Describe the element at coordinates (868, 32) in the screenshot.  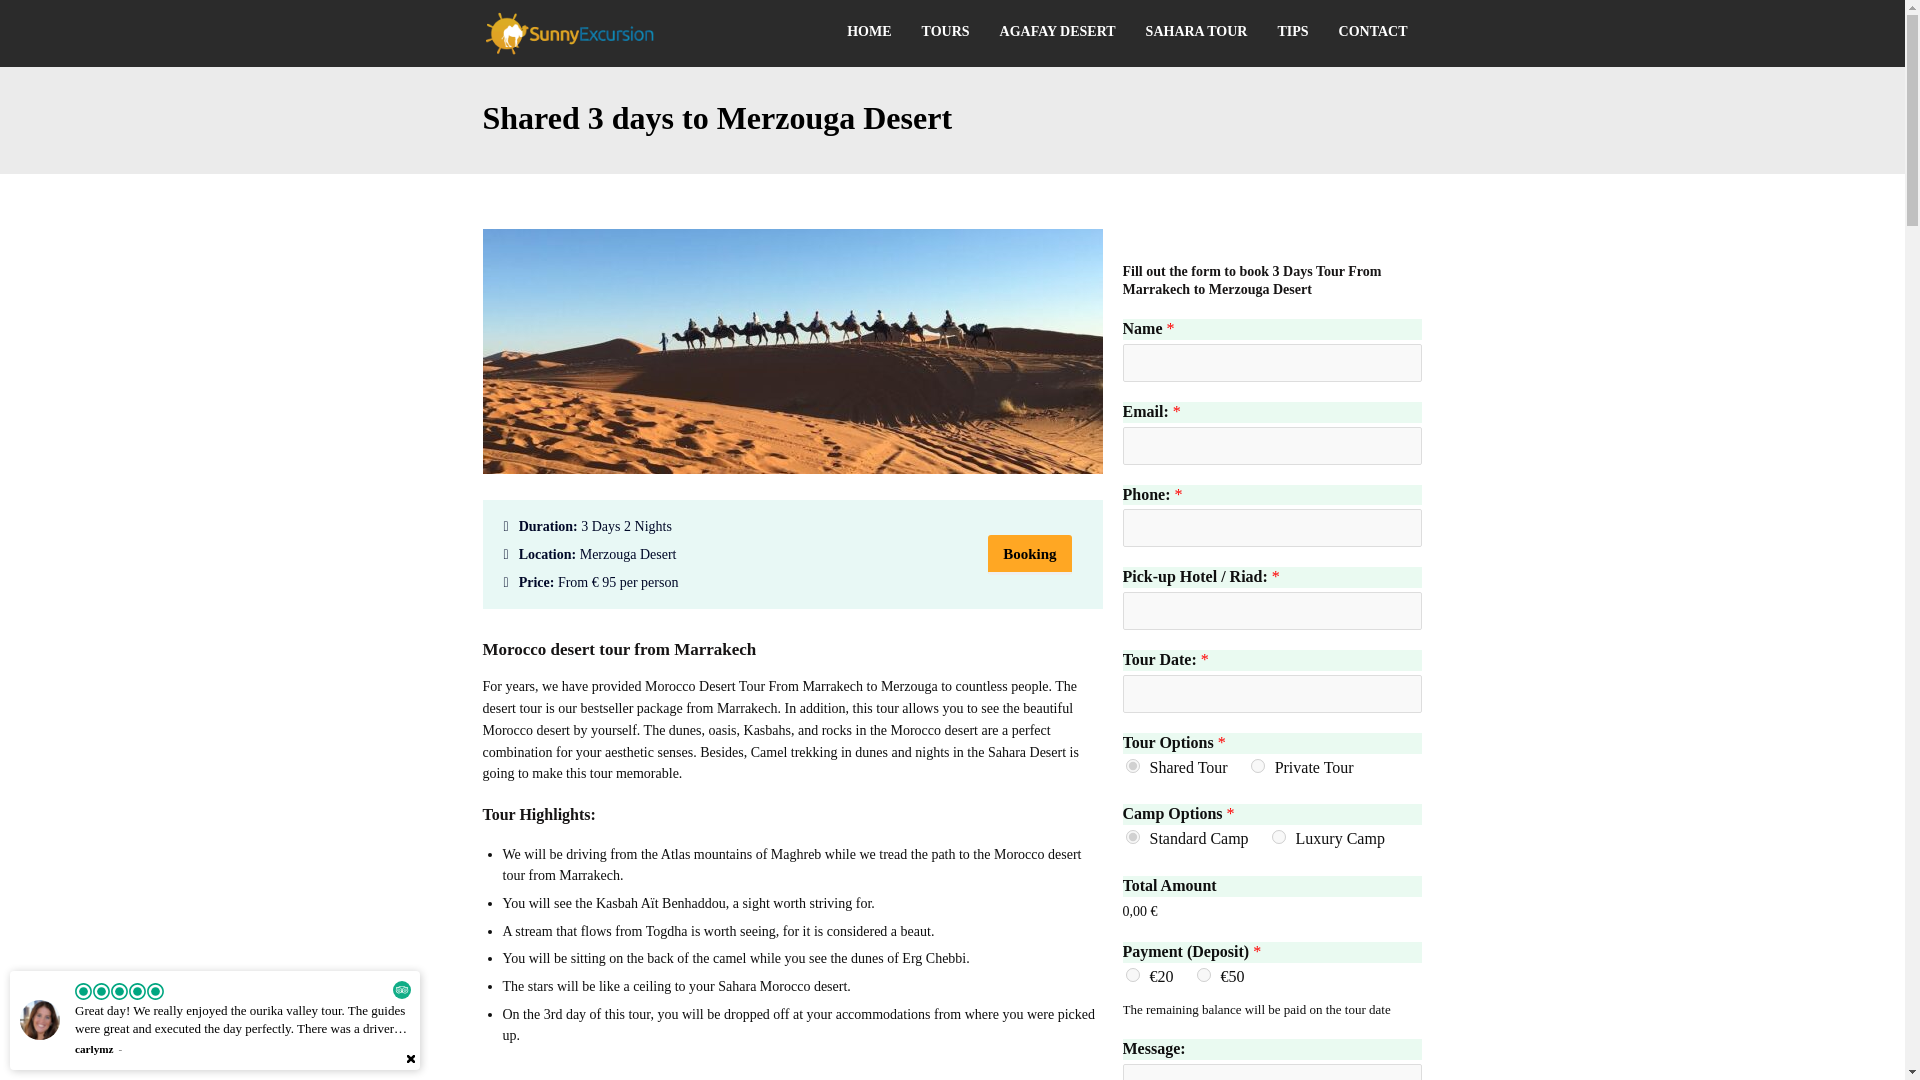
I see `HOME` at that location.